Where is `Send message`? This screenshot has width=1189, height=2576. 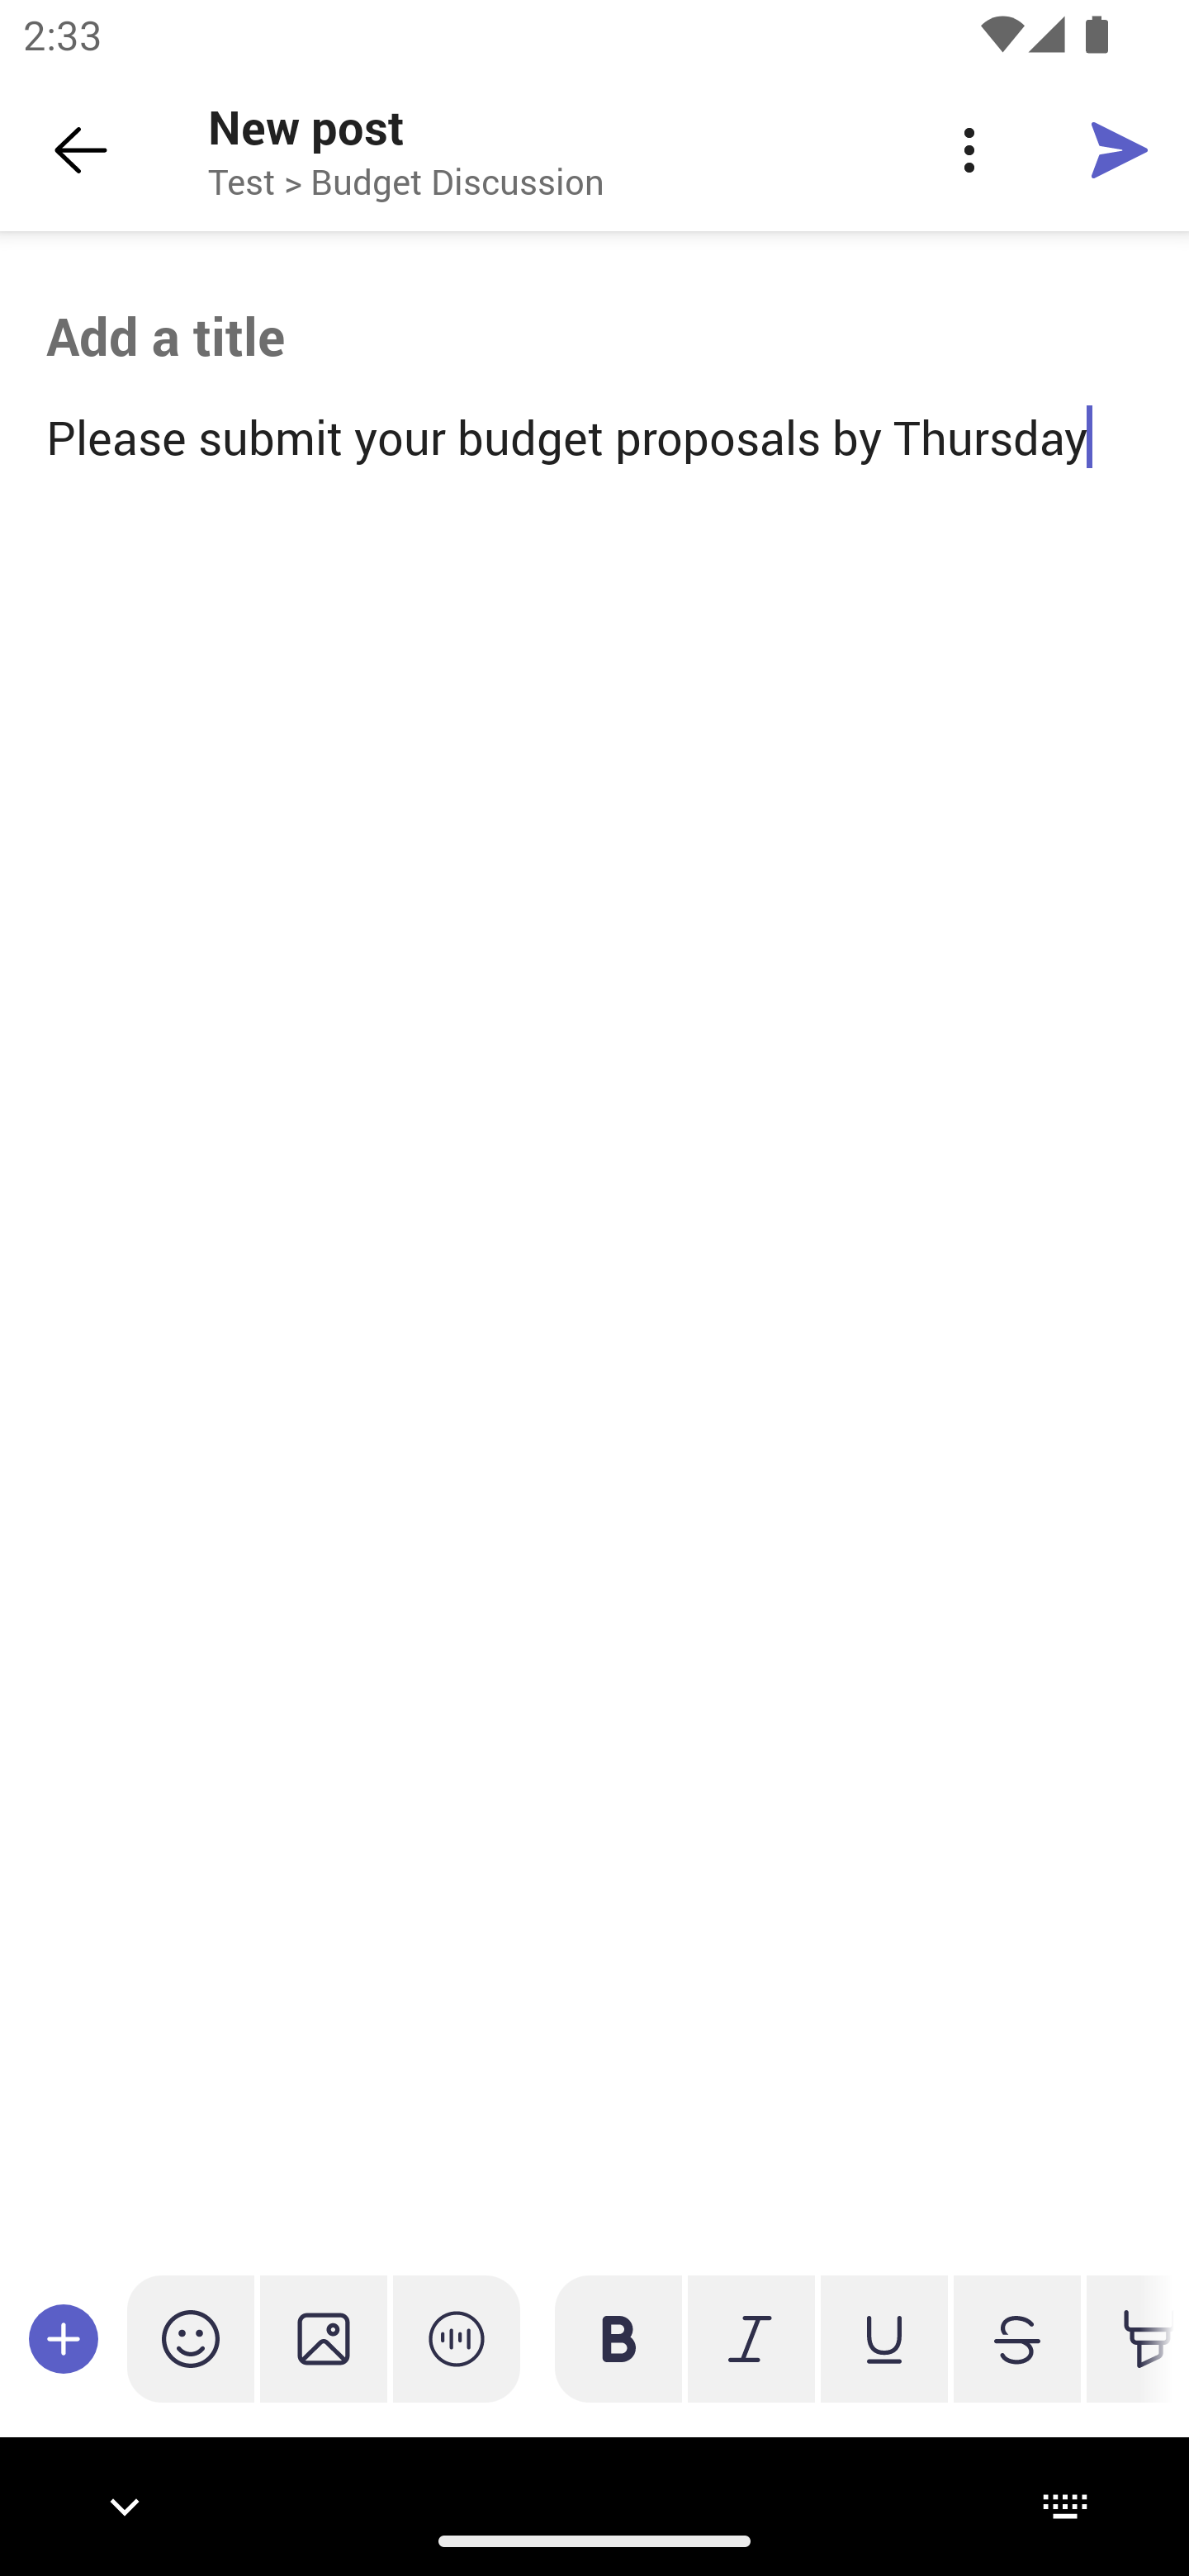 Send message is located at coordinates (1120, 149).